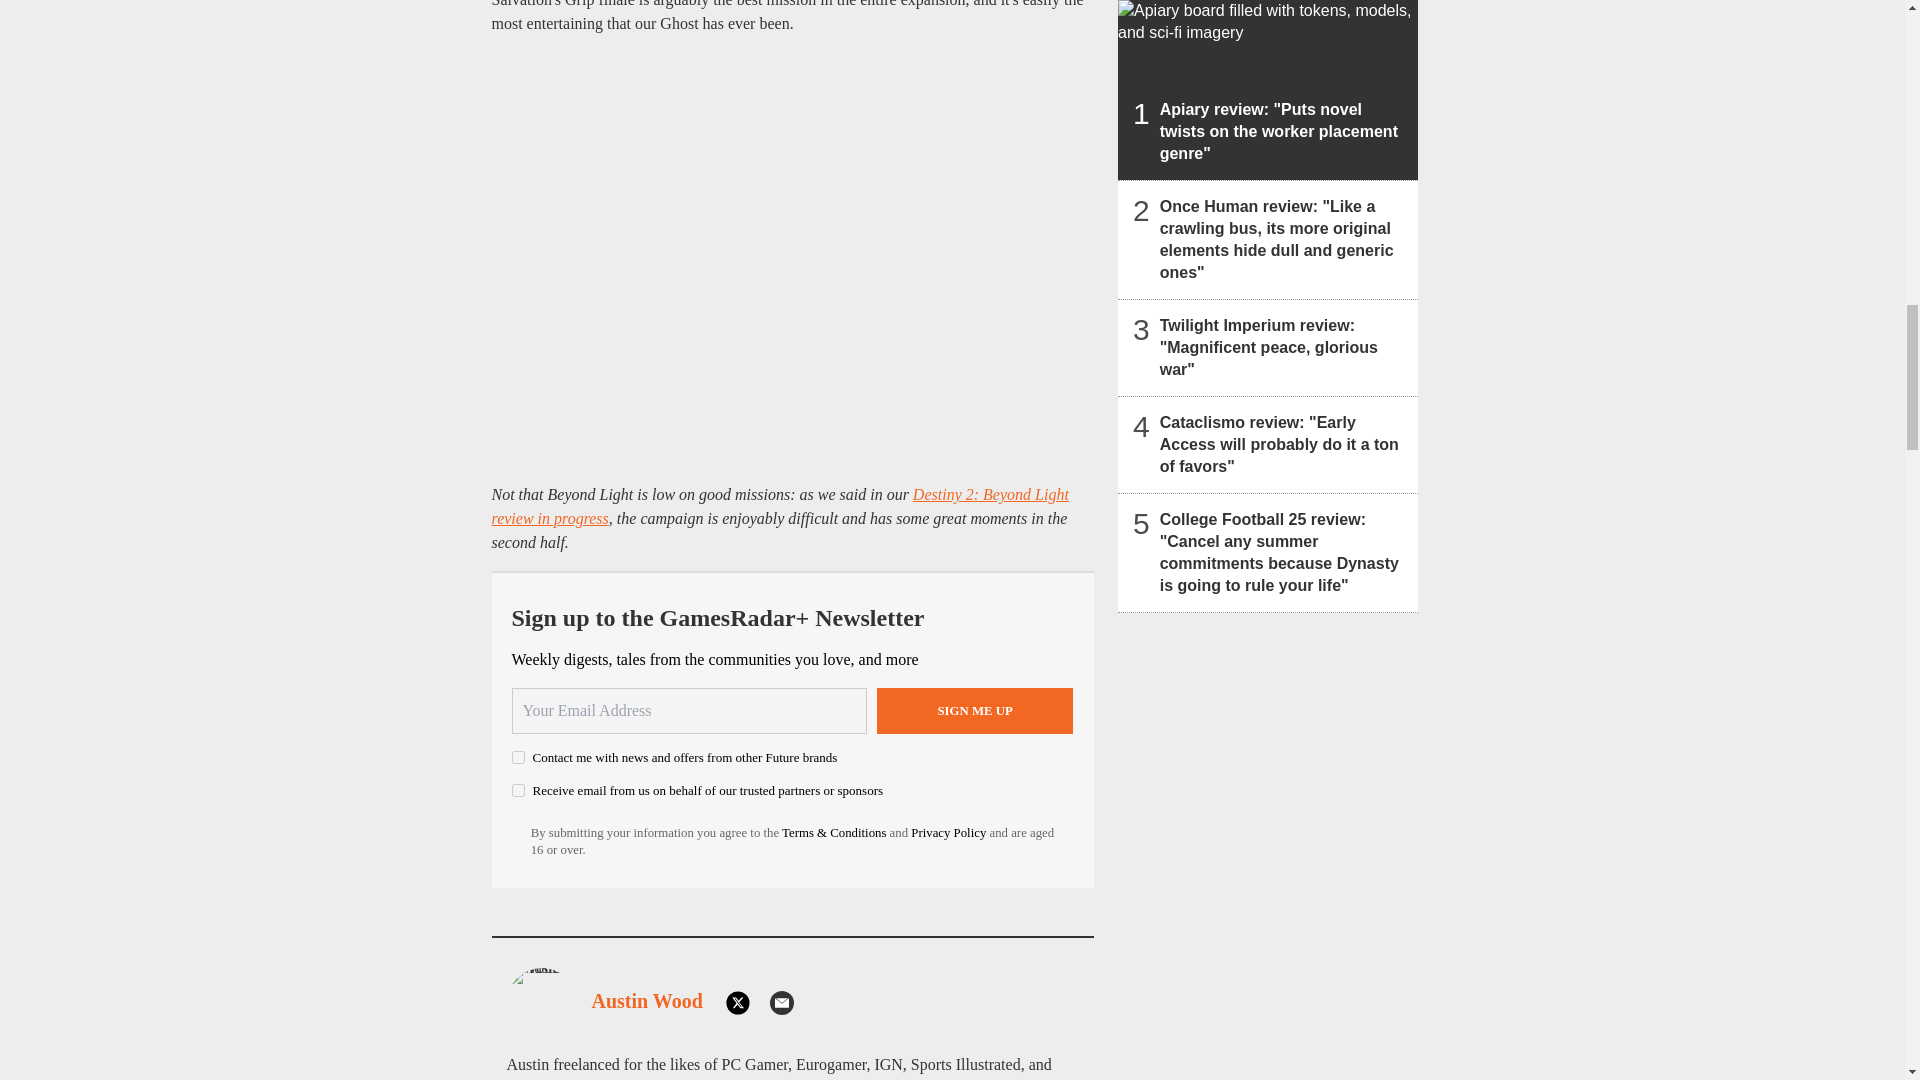 The image size is (1920, 1080). I want to click on on, so click(518, 756).